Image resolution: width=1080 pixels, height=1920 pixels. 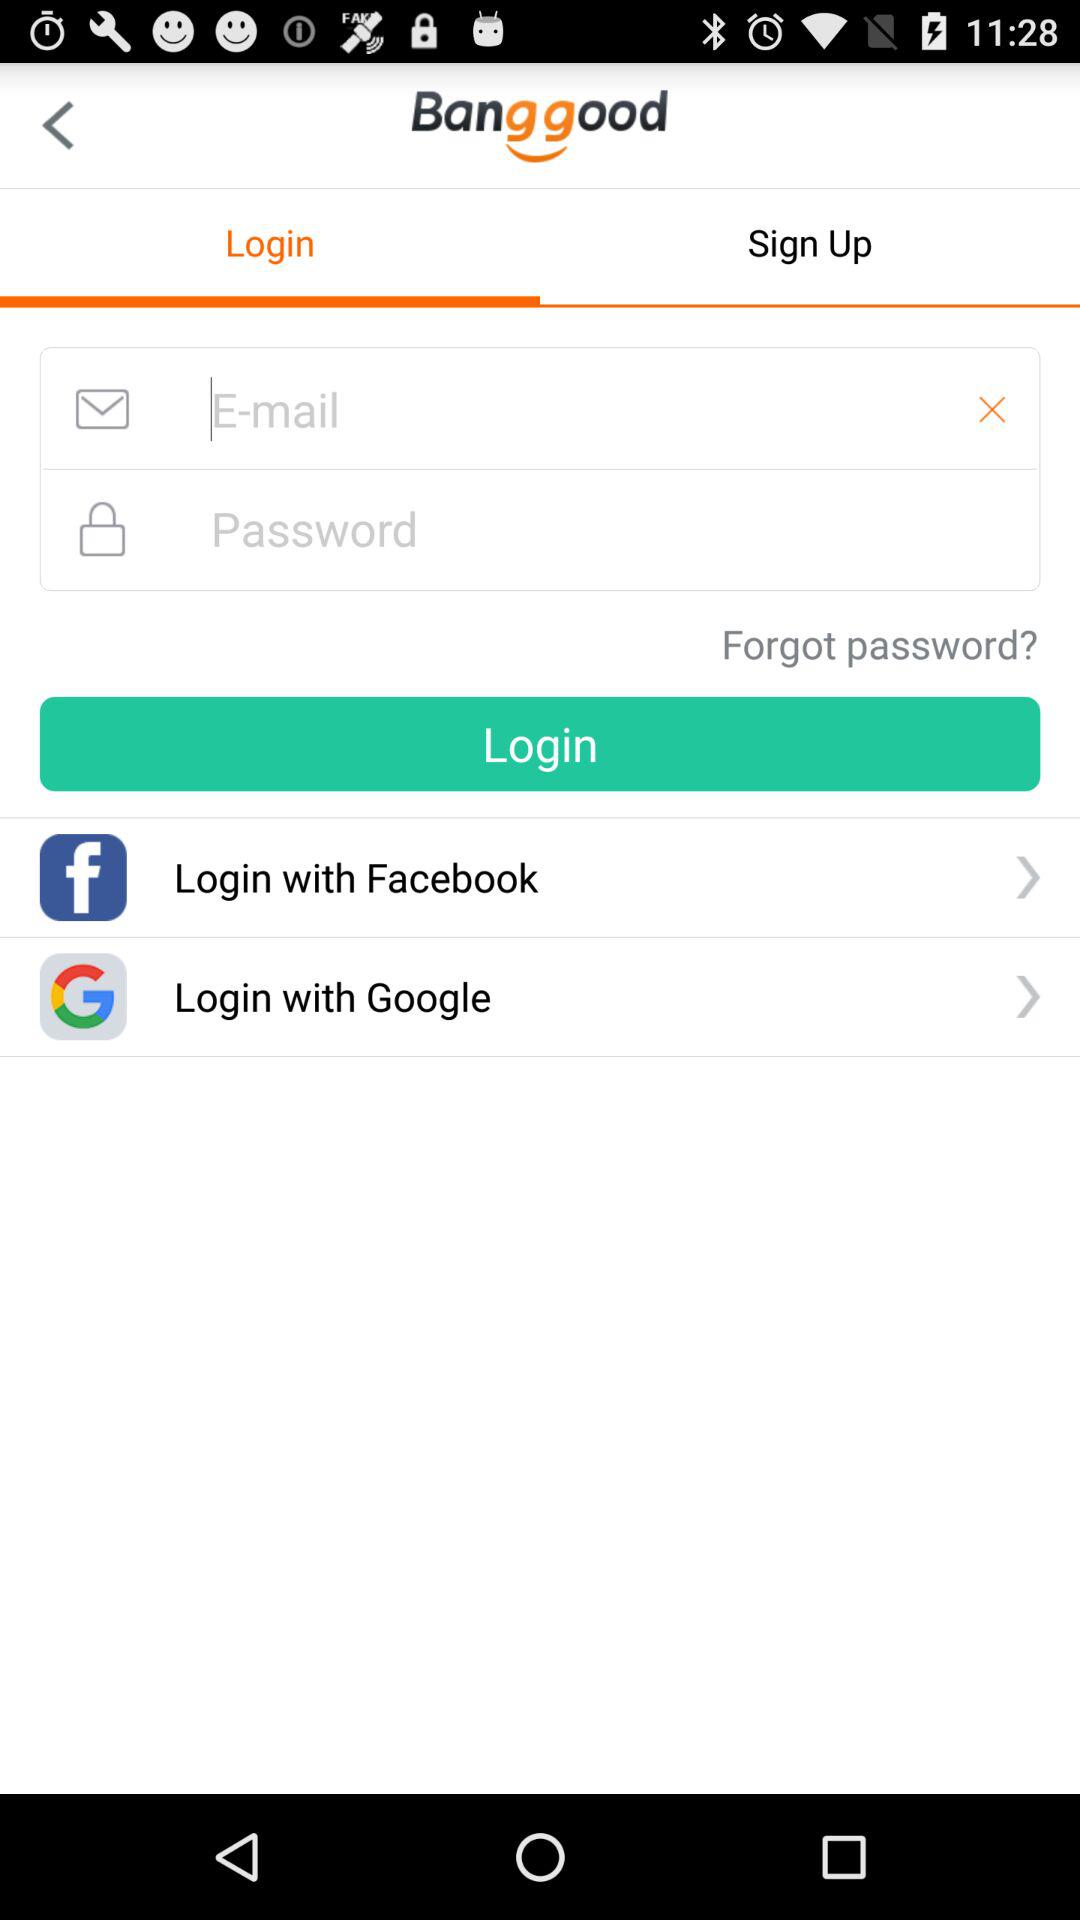 I want to click on enter password, so click(x=540, y=528).